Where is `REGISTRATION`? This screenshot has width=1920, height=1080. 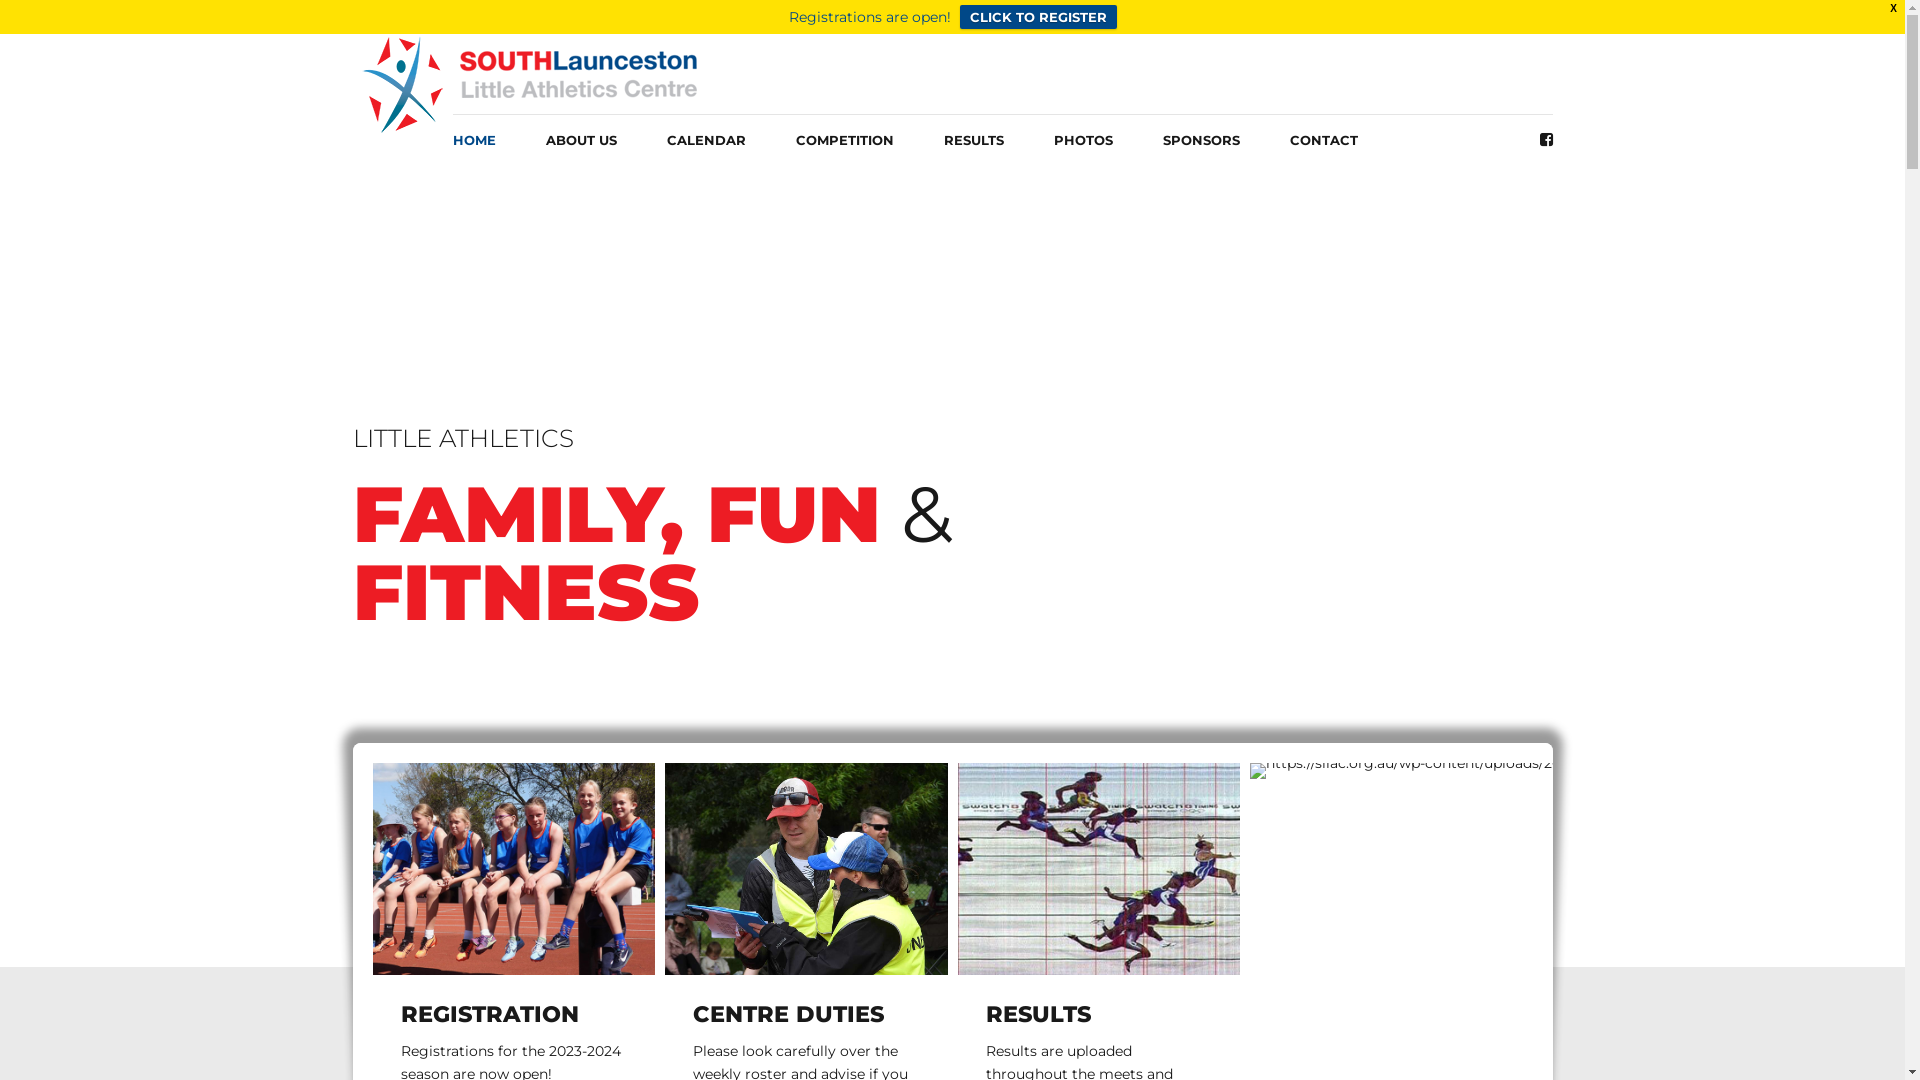 REGISTRATION is located at coordinates (489, 1014).